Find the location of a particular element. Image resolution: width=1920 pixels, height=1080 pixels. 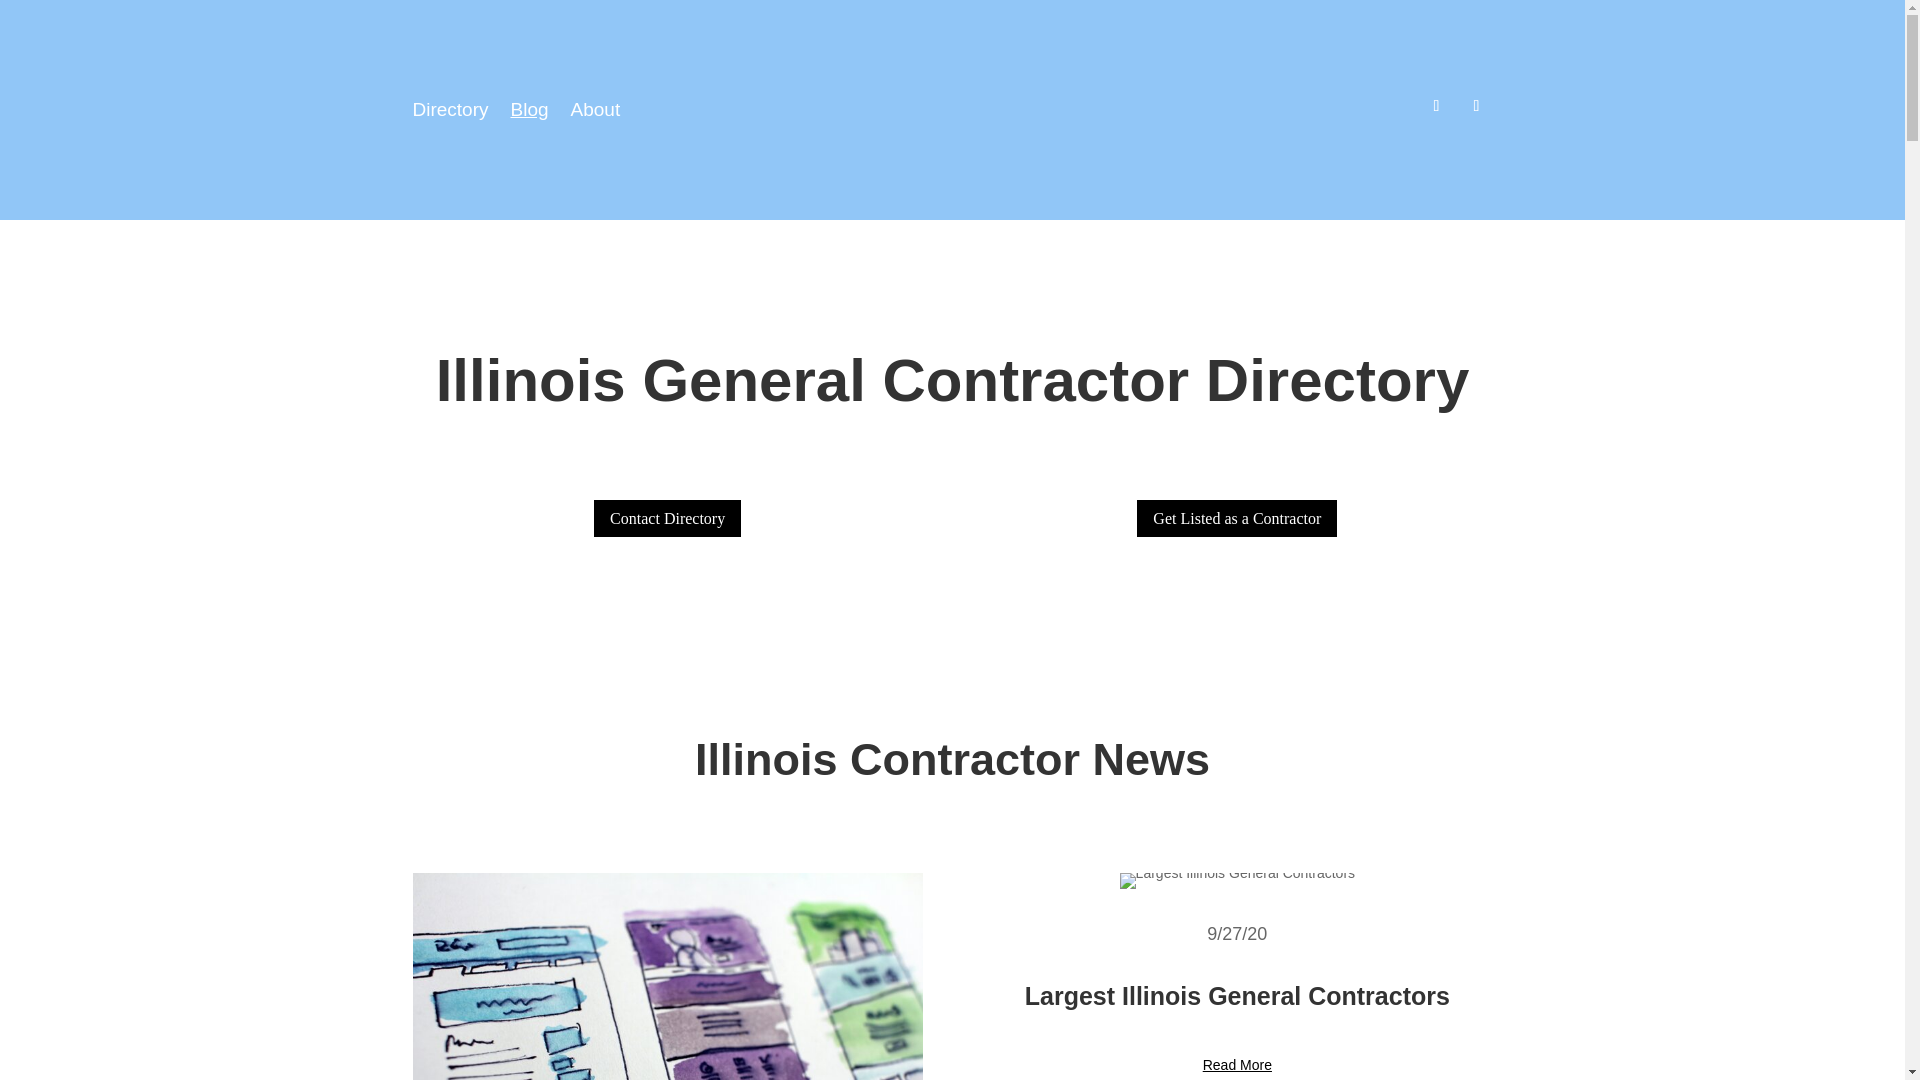

Contact Directory is located at coordinates (667, 518).